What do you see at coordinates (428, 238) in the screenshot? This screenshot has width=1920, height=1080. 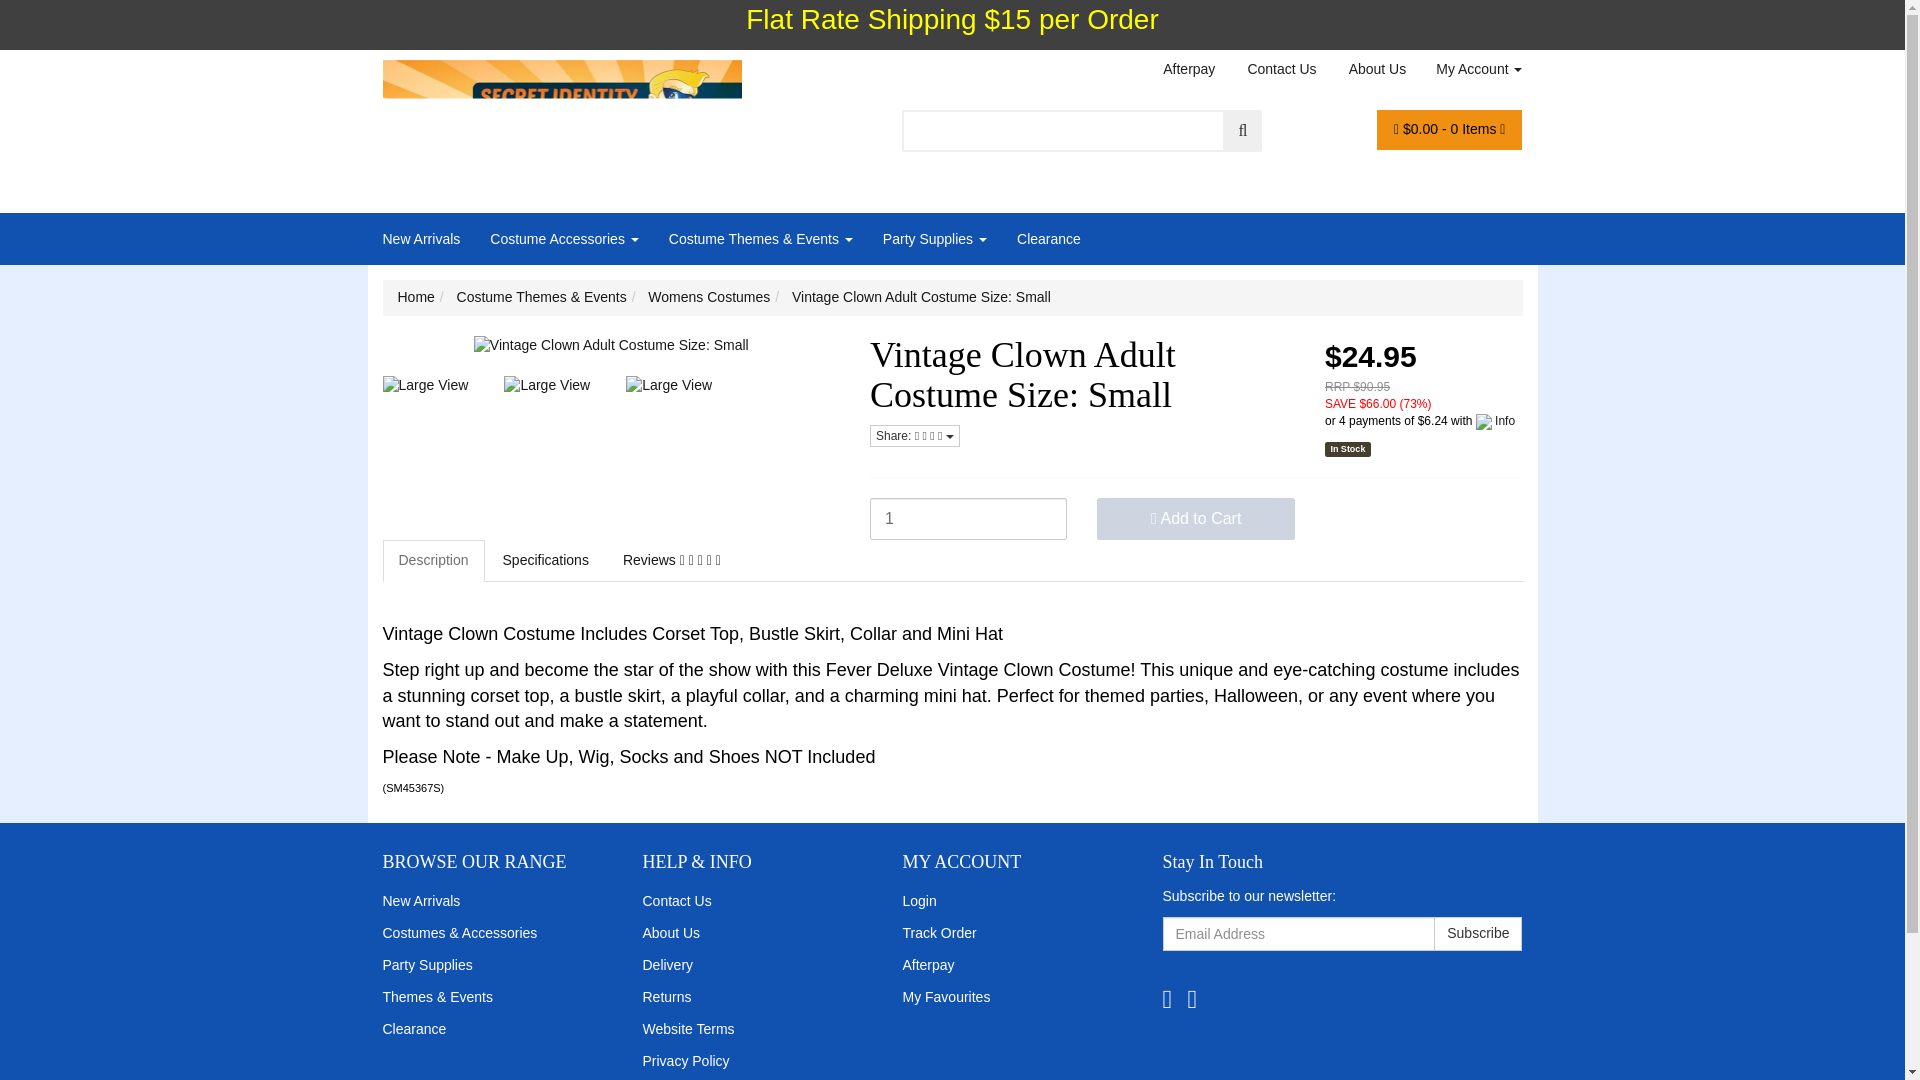 I see `New Arrivals` at bounding box center [428, 238].